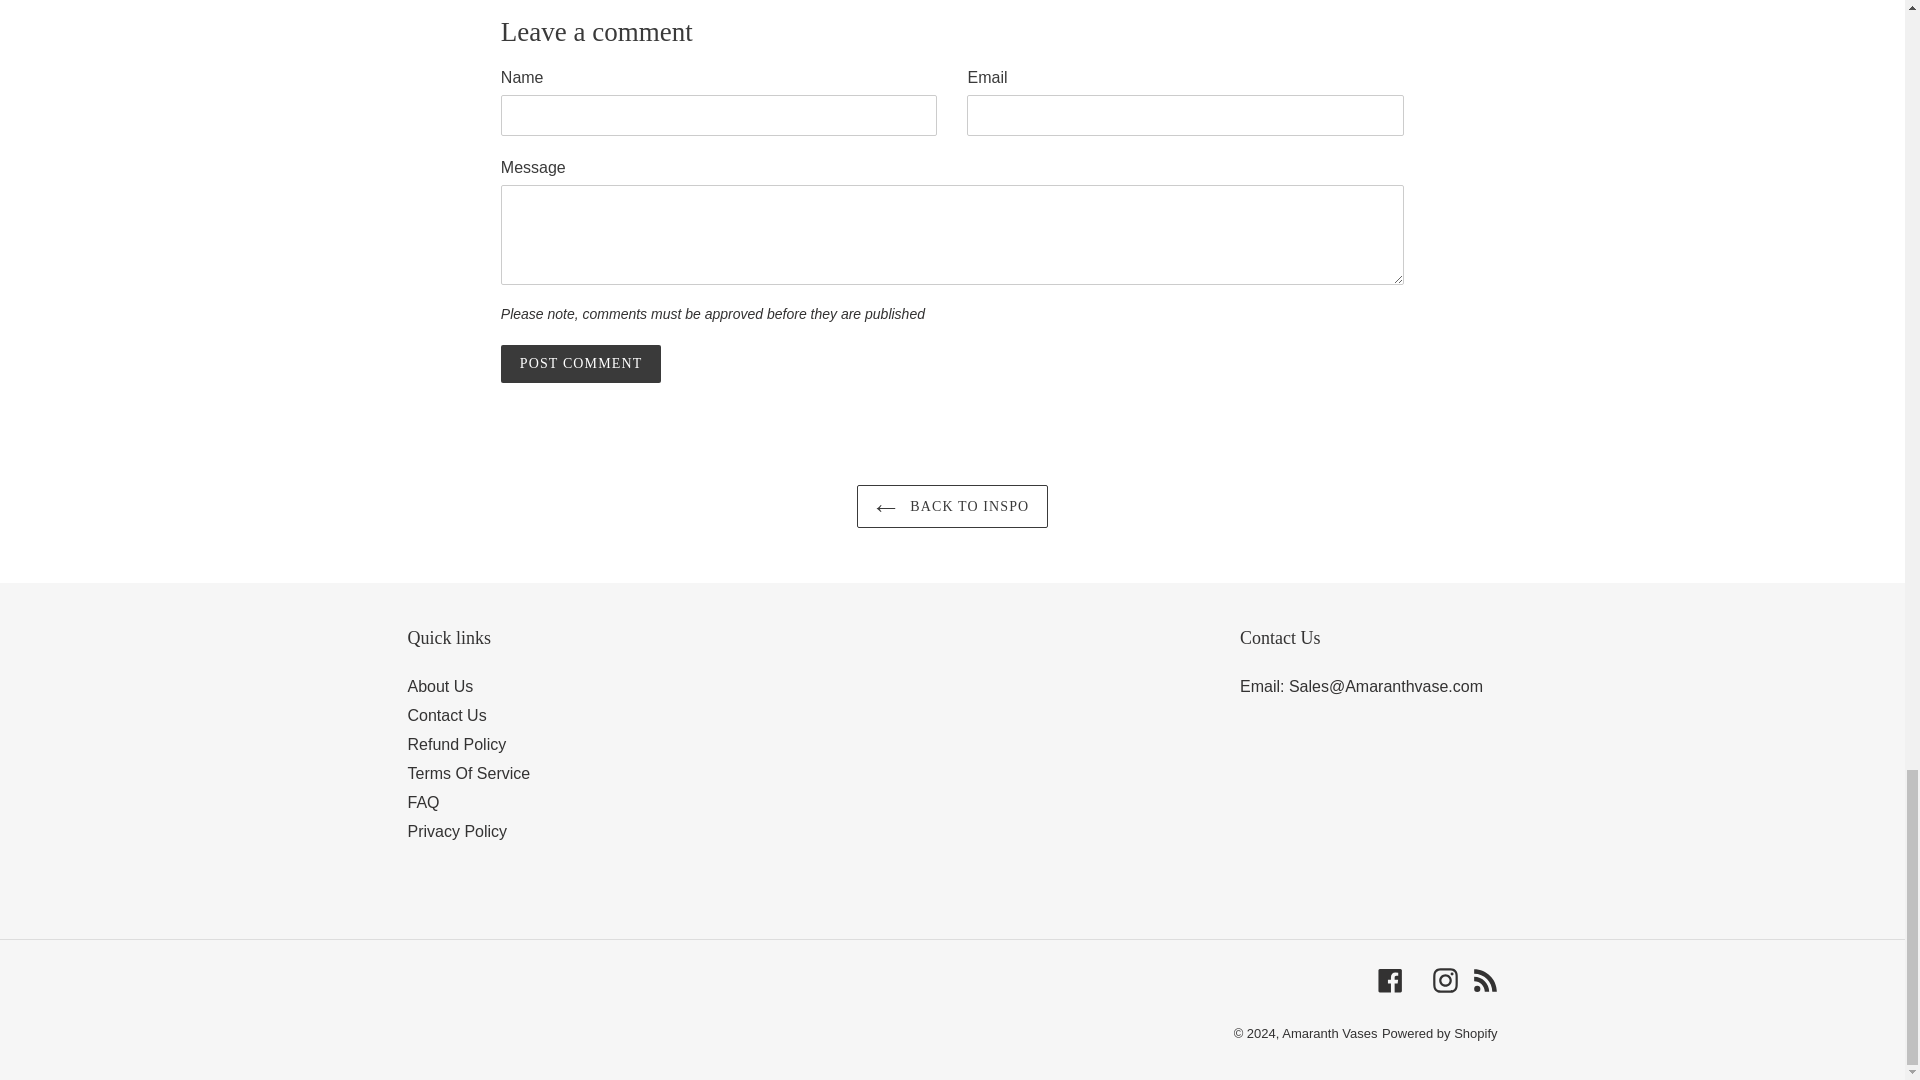  I want to click on BACK TO INSPO, so click(952, 506).